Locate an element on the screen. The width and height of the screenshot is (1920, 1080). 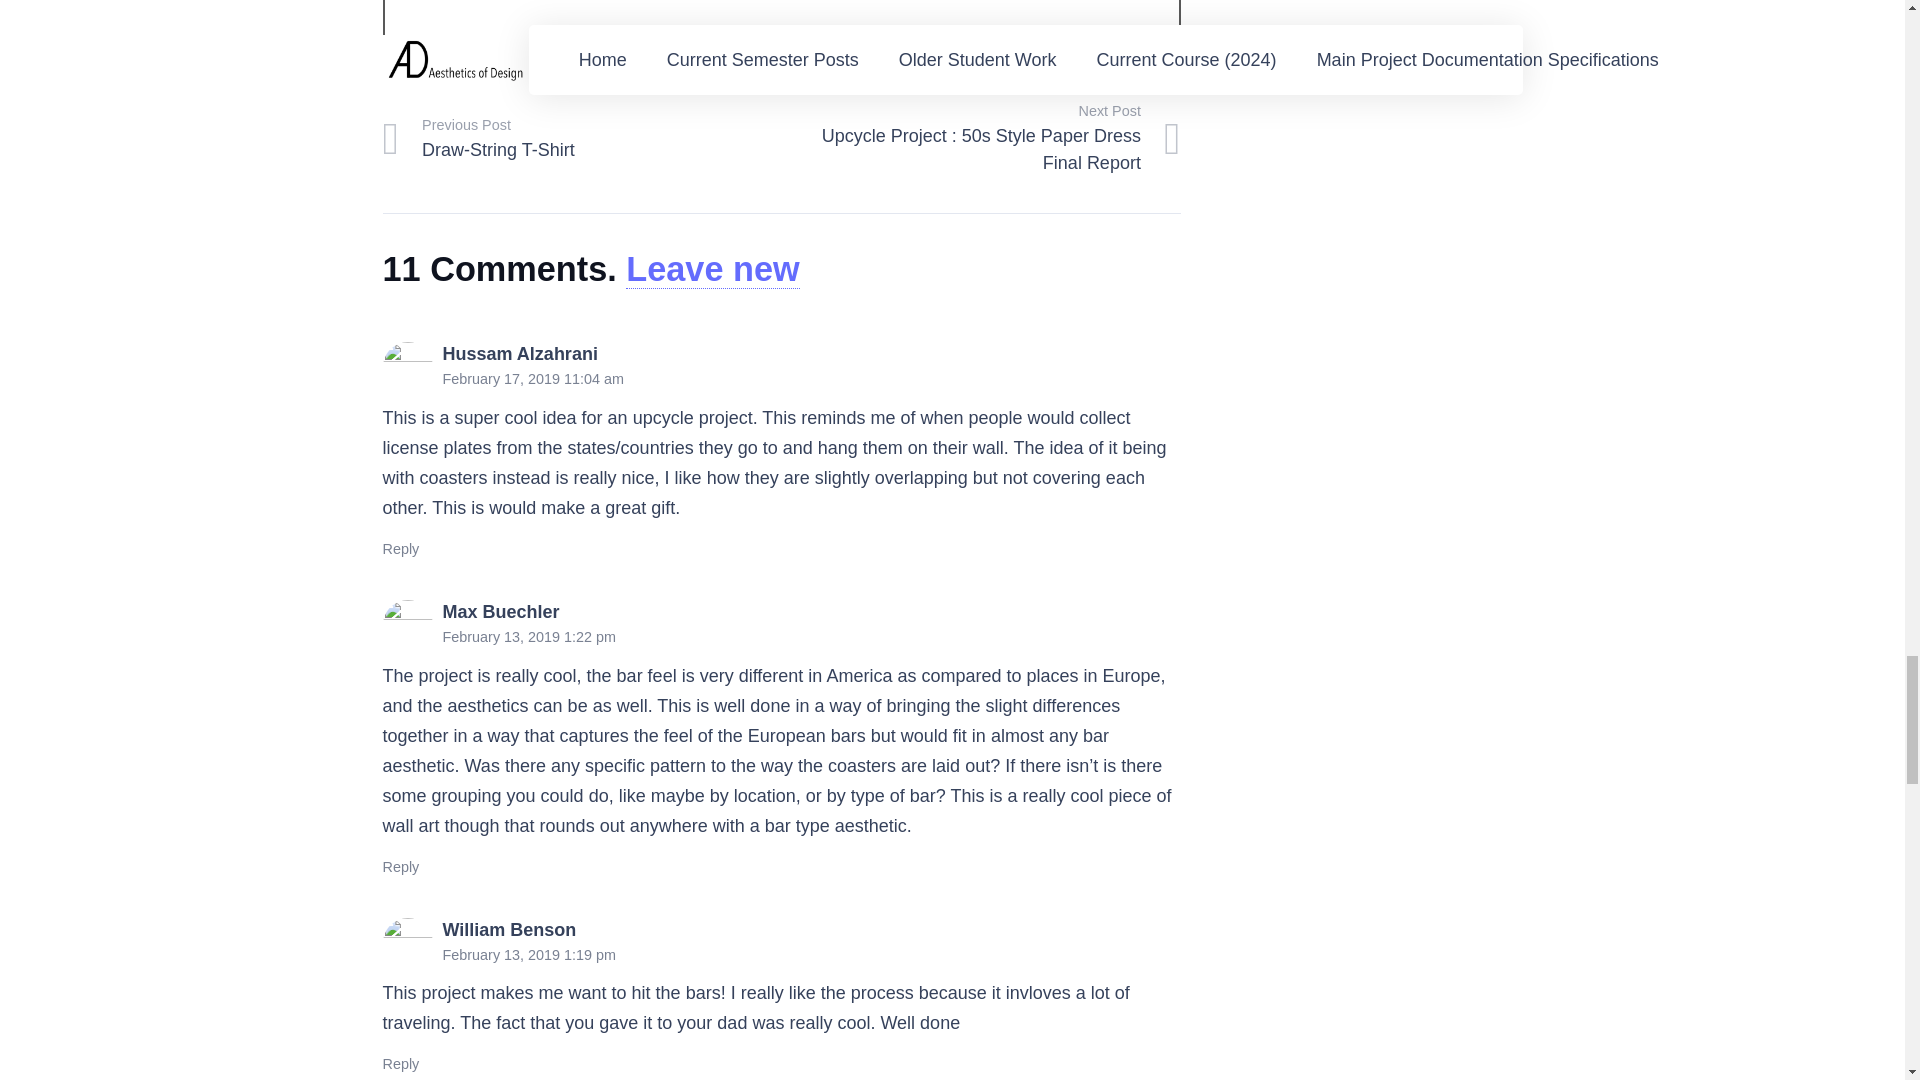
February 17, 2019 11:04 am is located at coordinates (532, 378).